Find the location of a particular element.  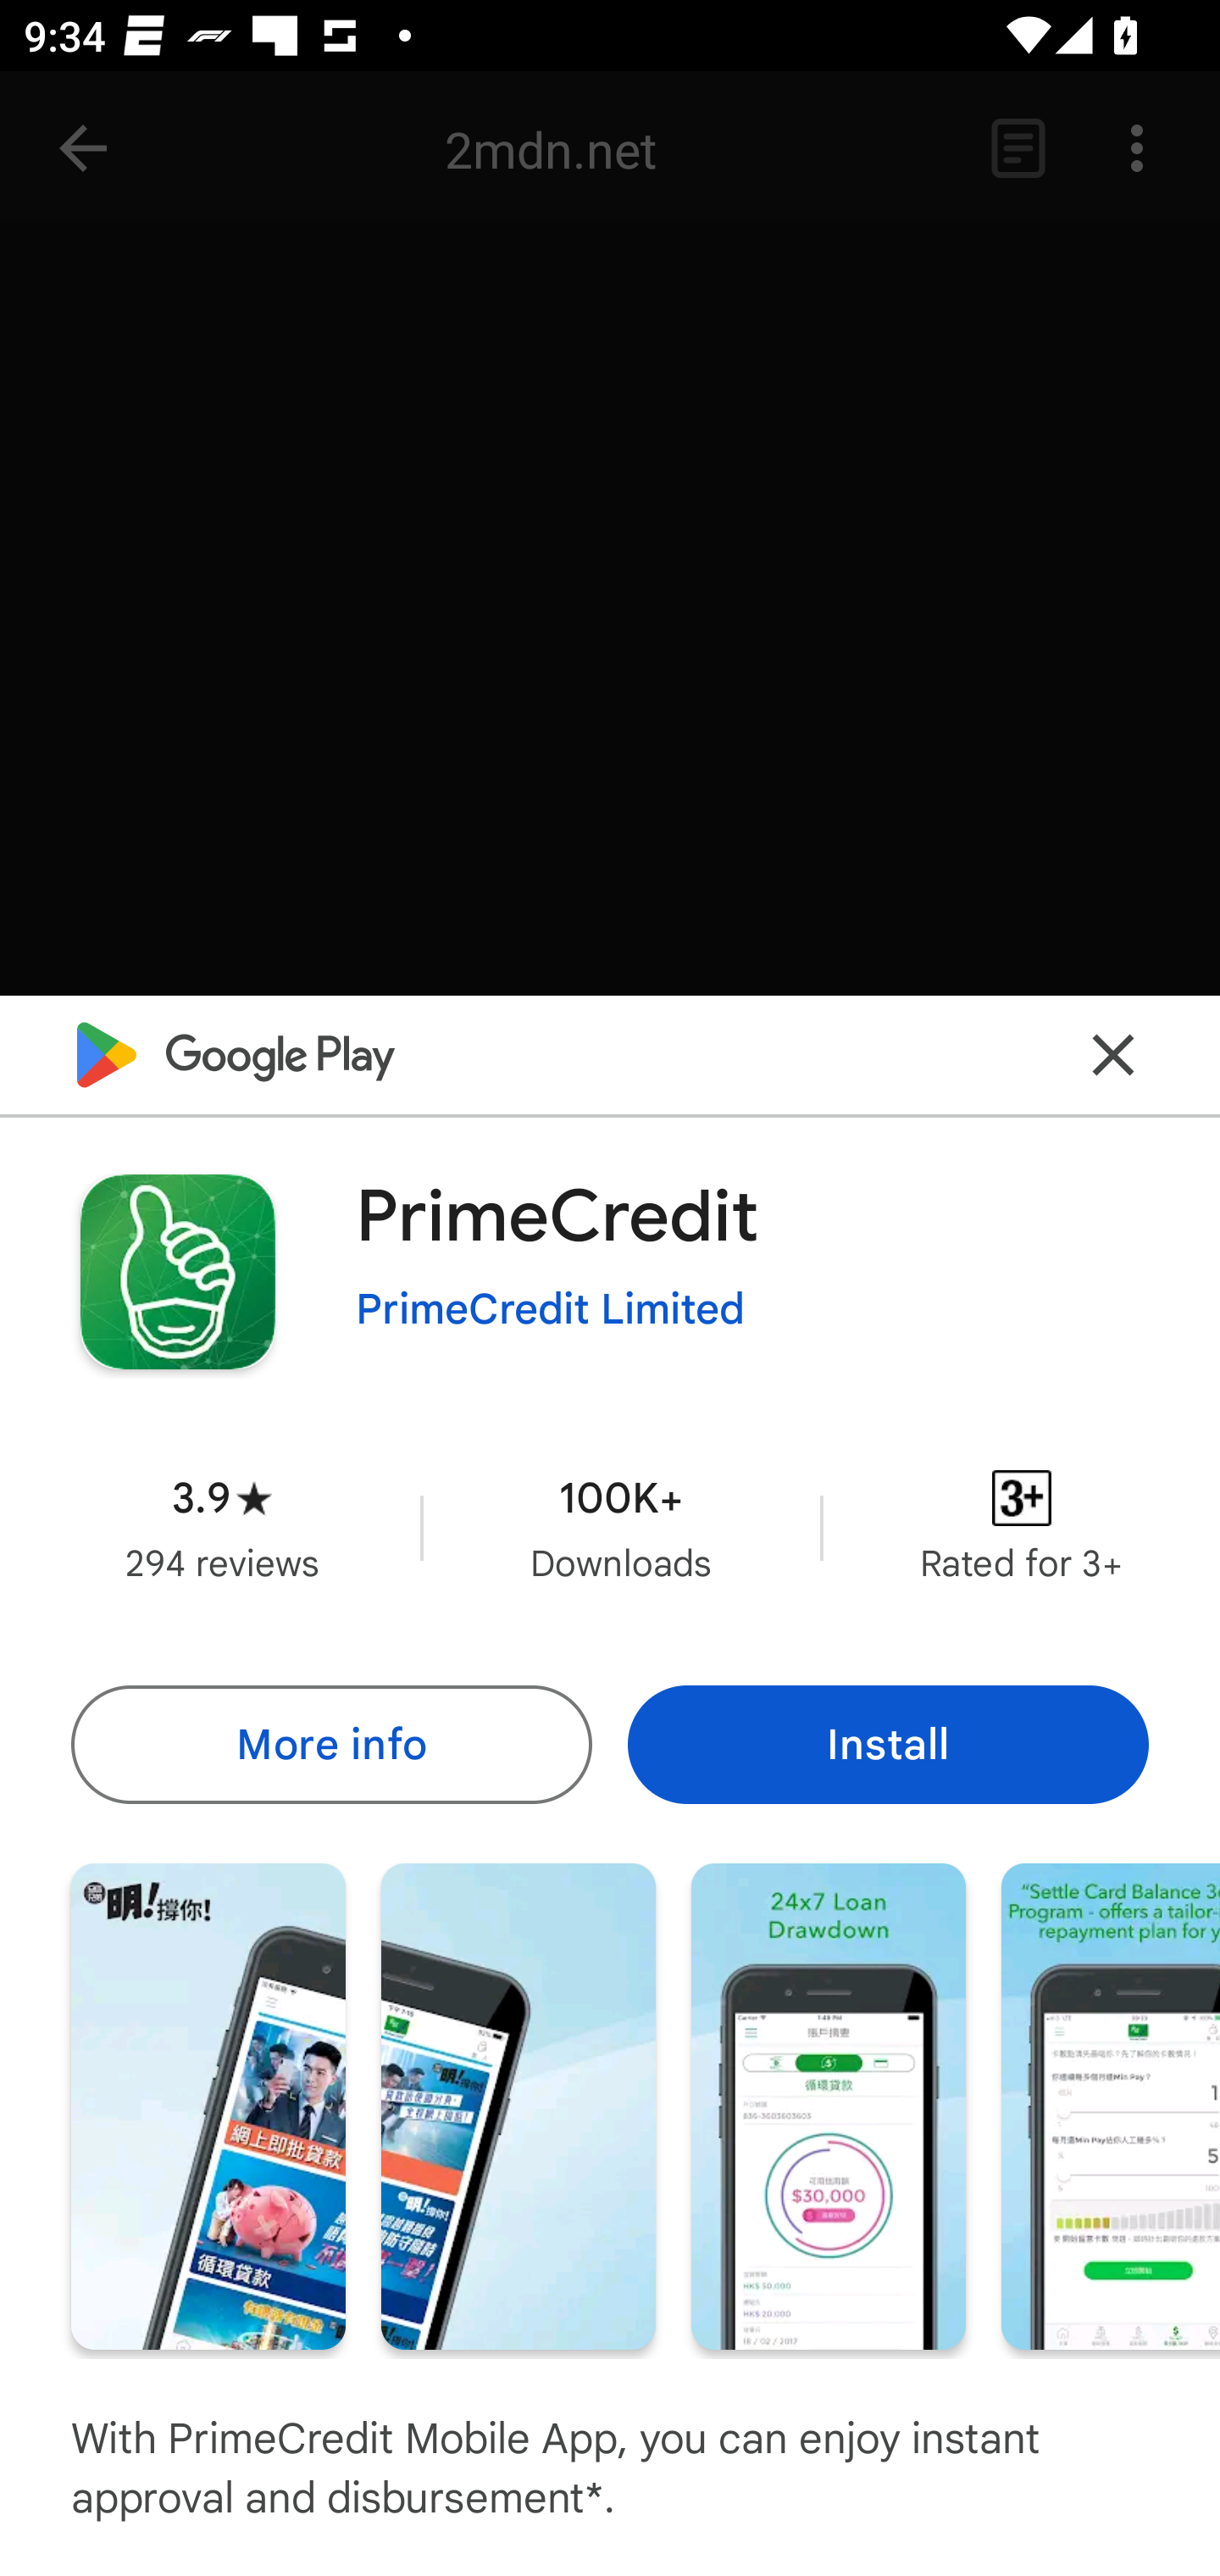

Close is located at coordinates (1113, 1056).